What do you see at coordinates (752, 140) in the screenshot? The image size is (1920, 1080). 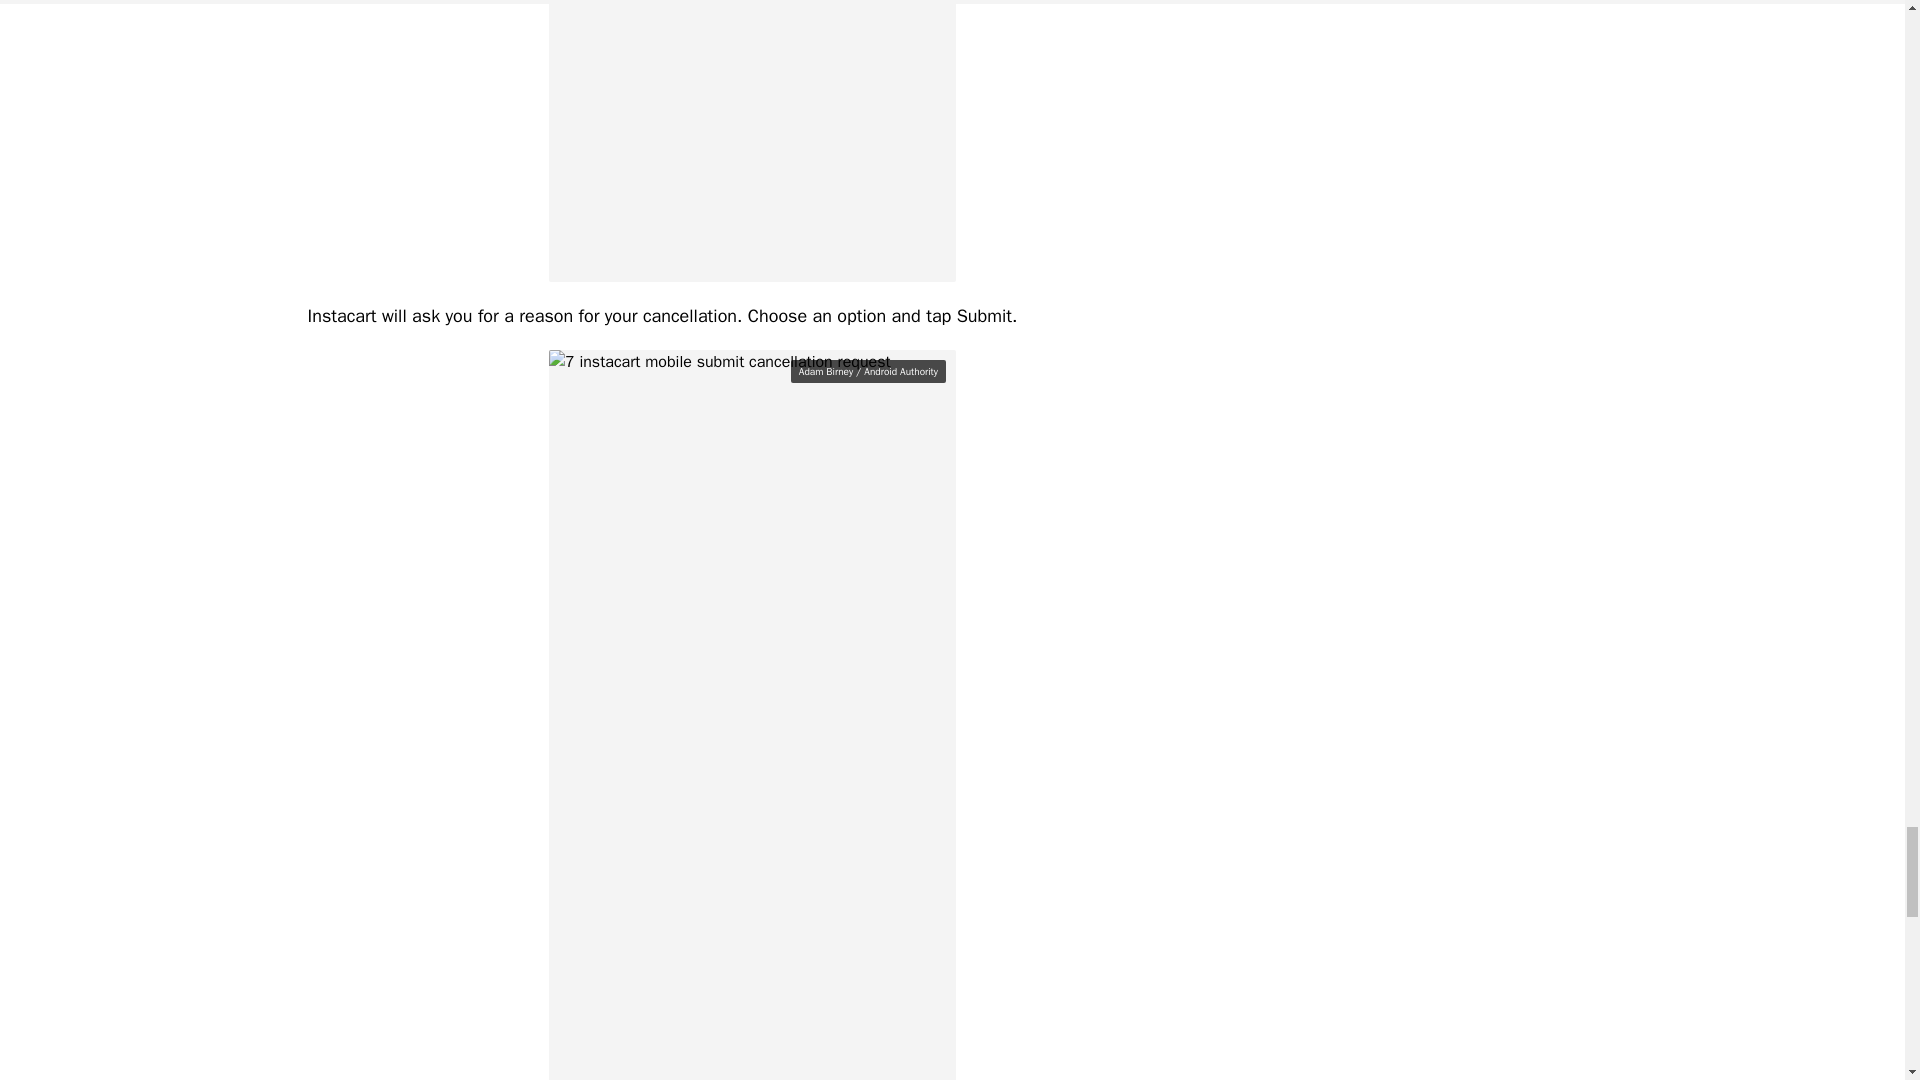 I see `6 instacart mobile cancel order` at bounding box center [752, 140].